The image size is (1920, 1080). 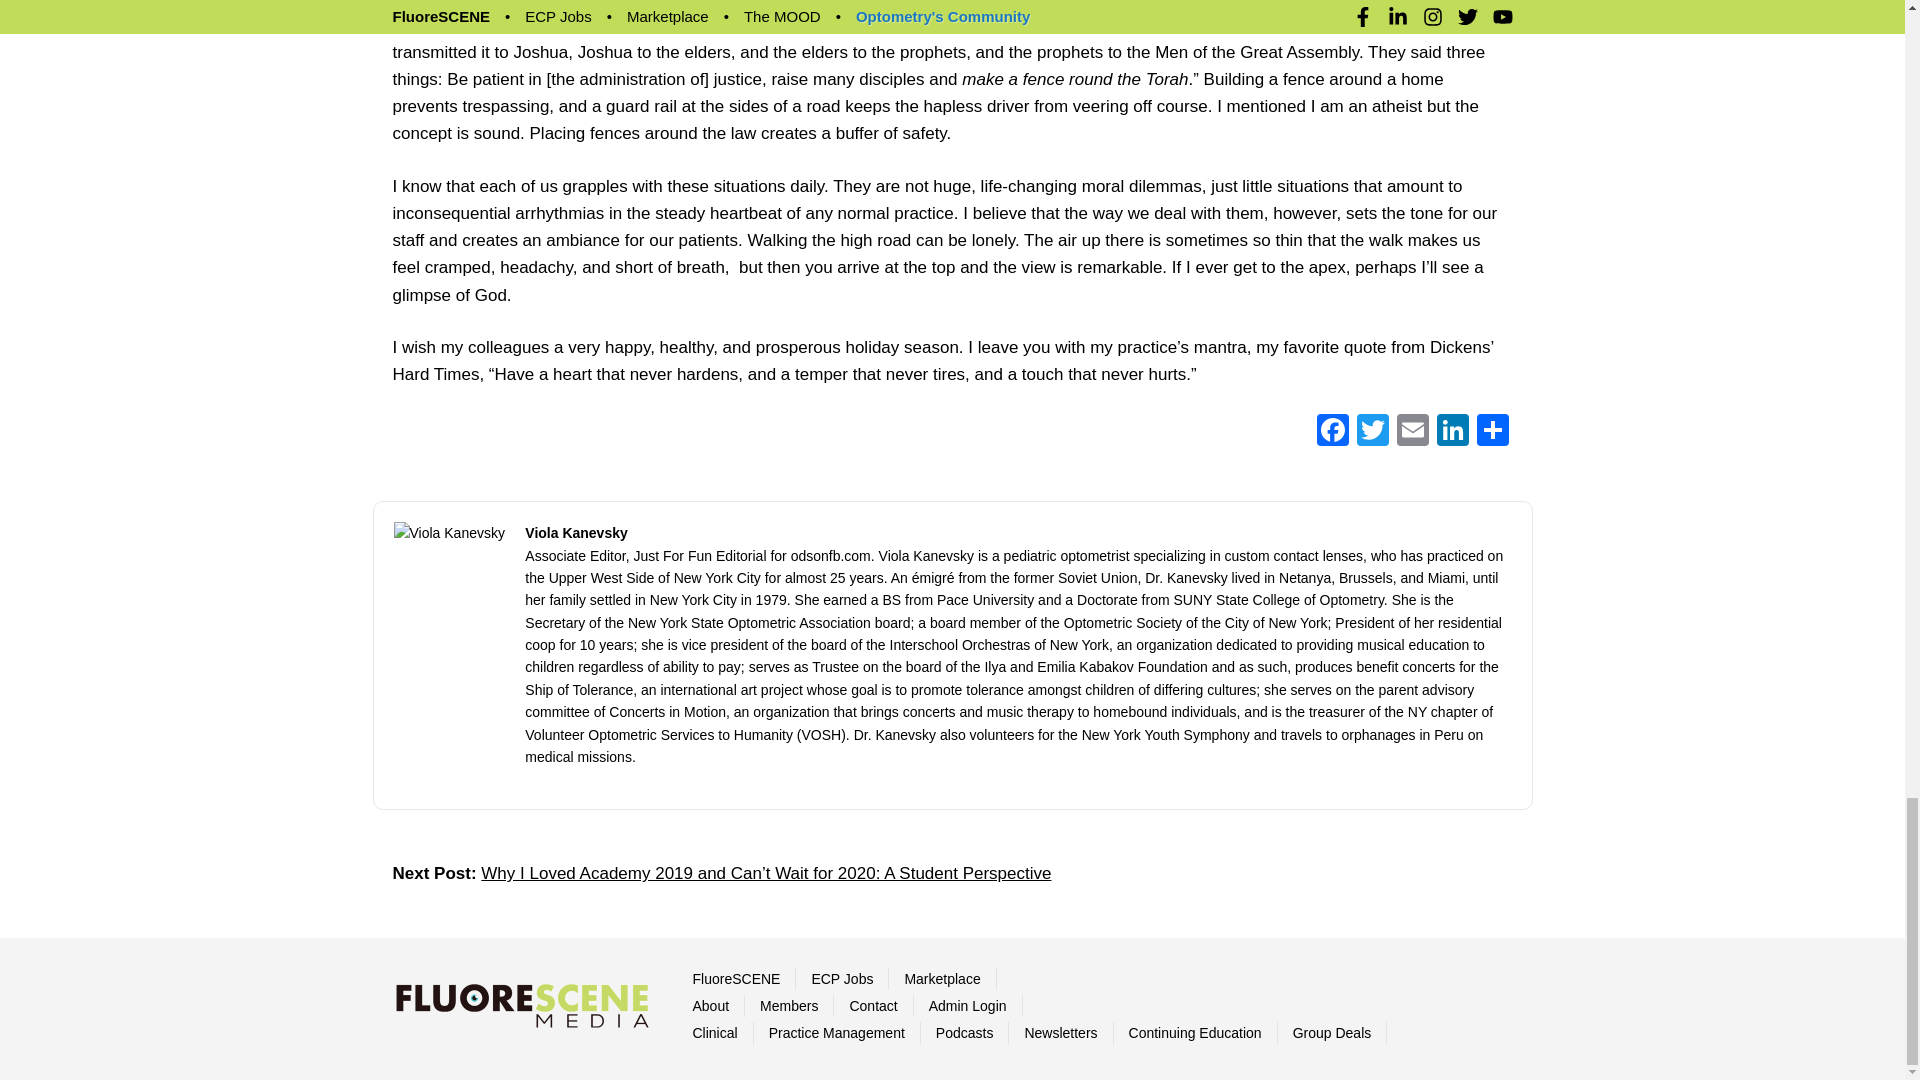 What do you see at coordinates (968, 1006) in the screenshot?
I see `Admin Login` at bounding box center [968, 1006].